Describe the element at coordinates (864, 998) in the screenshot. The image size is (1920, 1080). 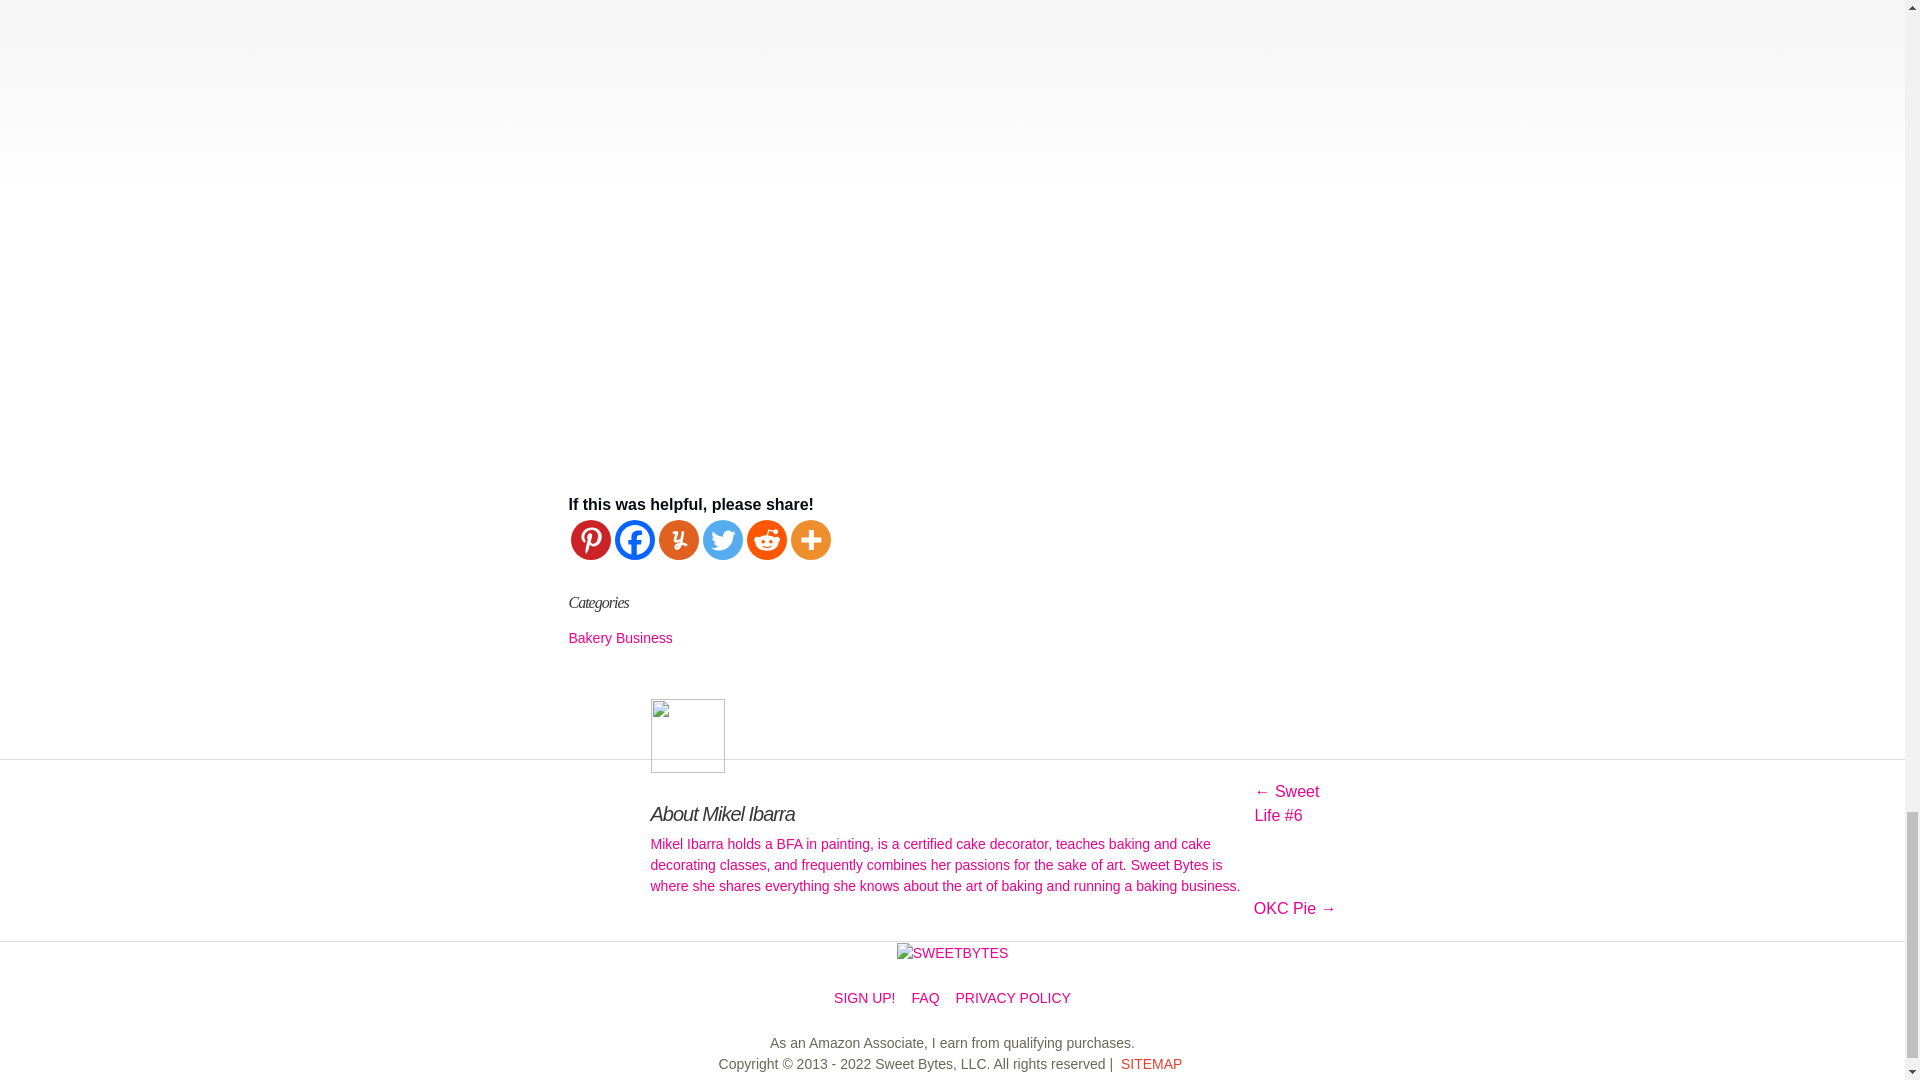
I see `SIGN UP!` at that location.